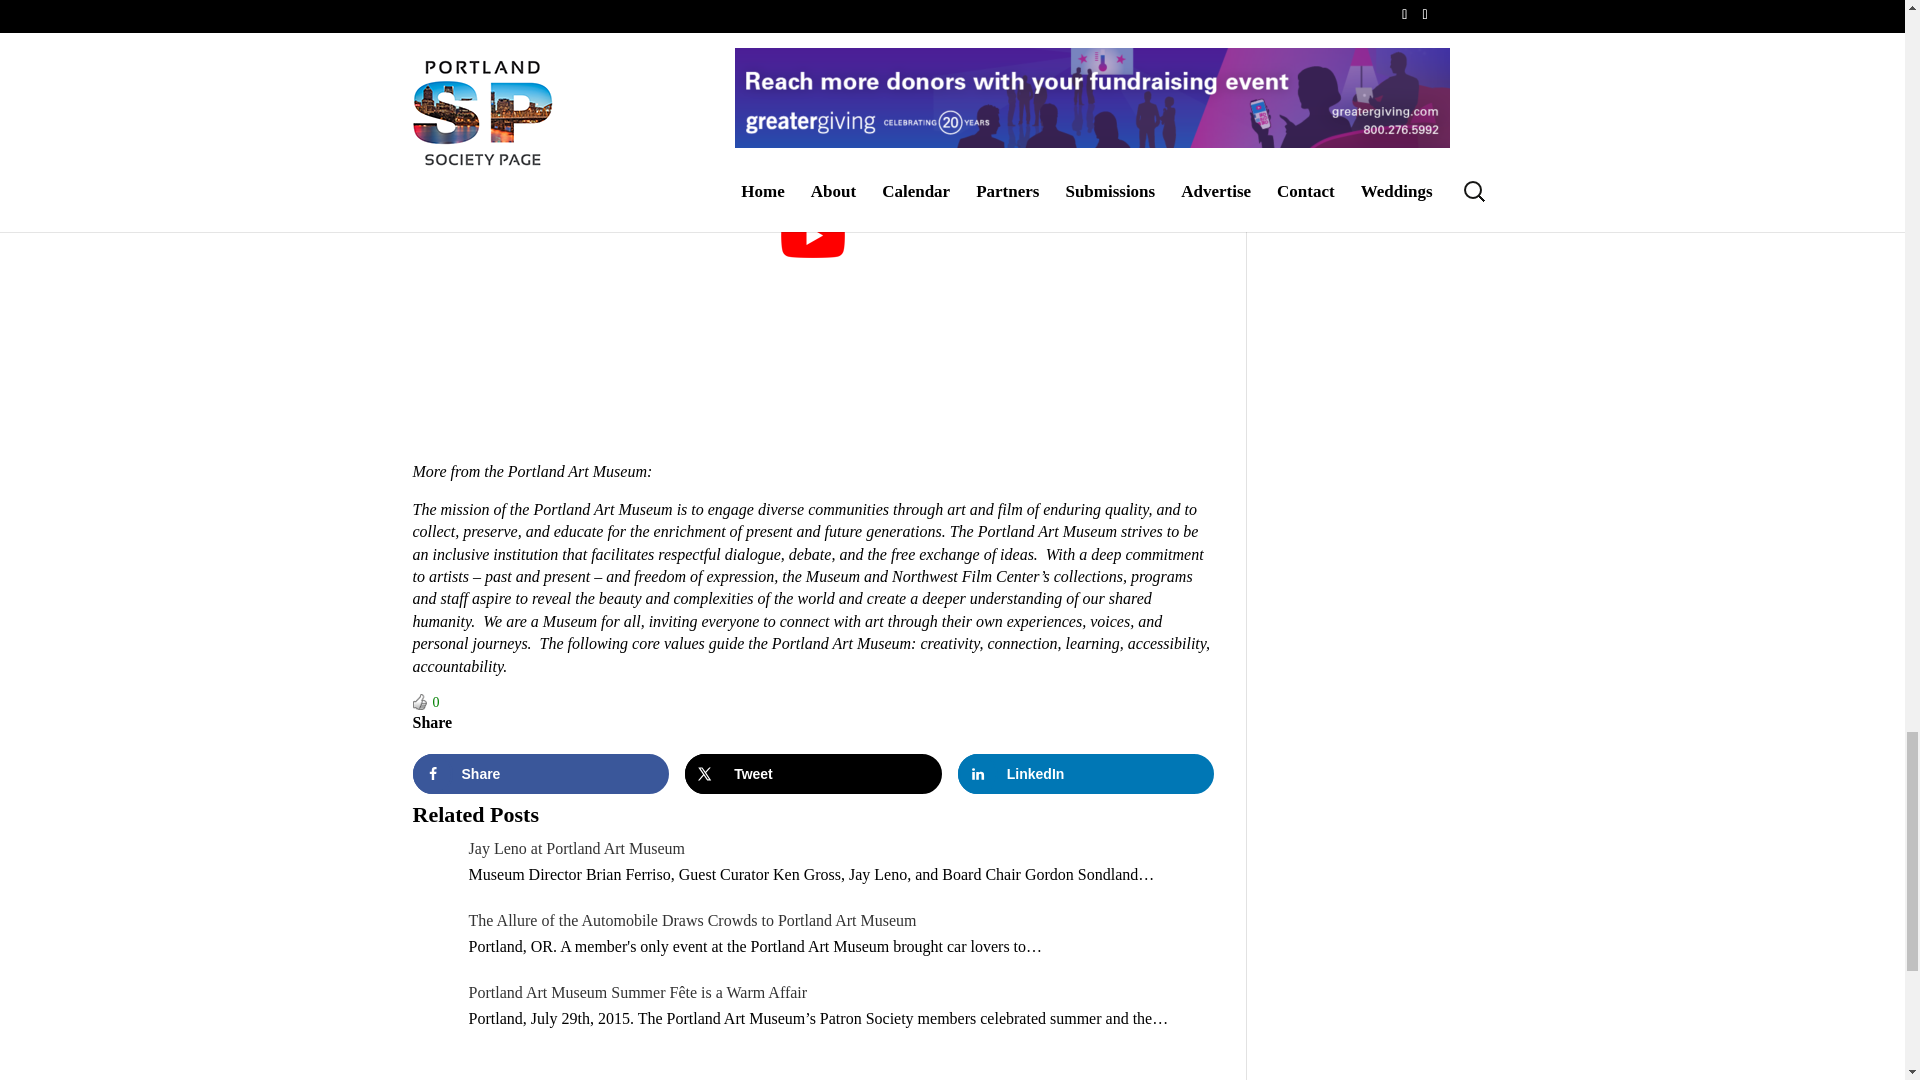  What do you see at coordinates (1086, 773) in the screenshot?
I see `LinkedIn` at bounding box center [1086, 773].